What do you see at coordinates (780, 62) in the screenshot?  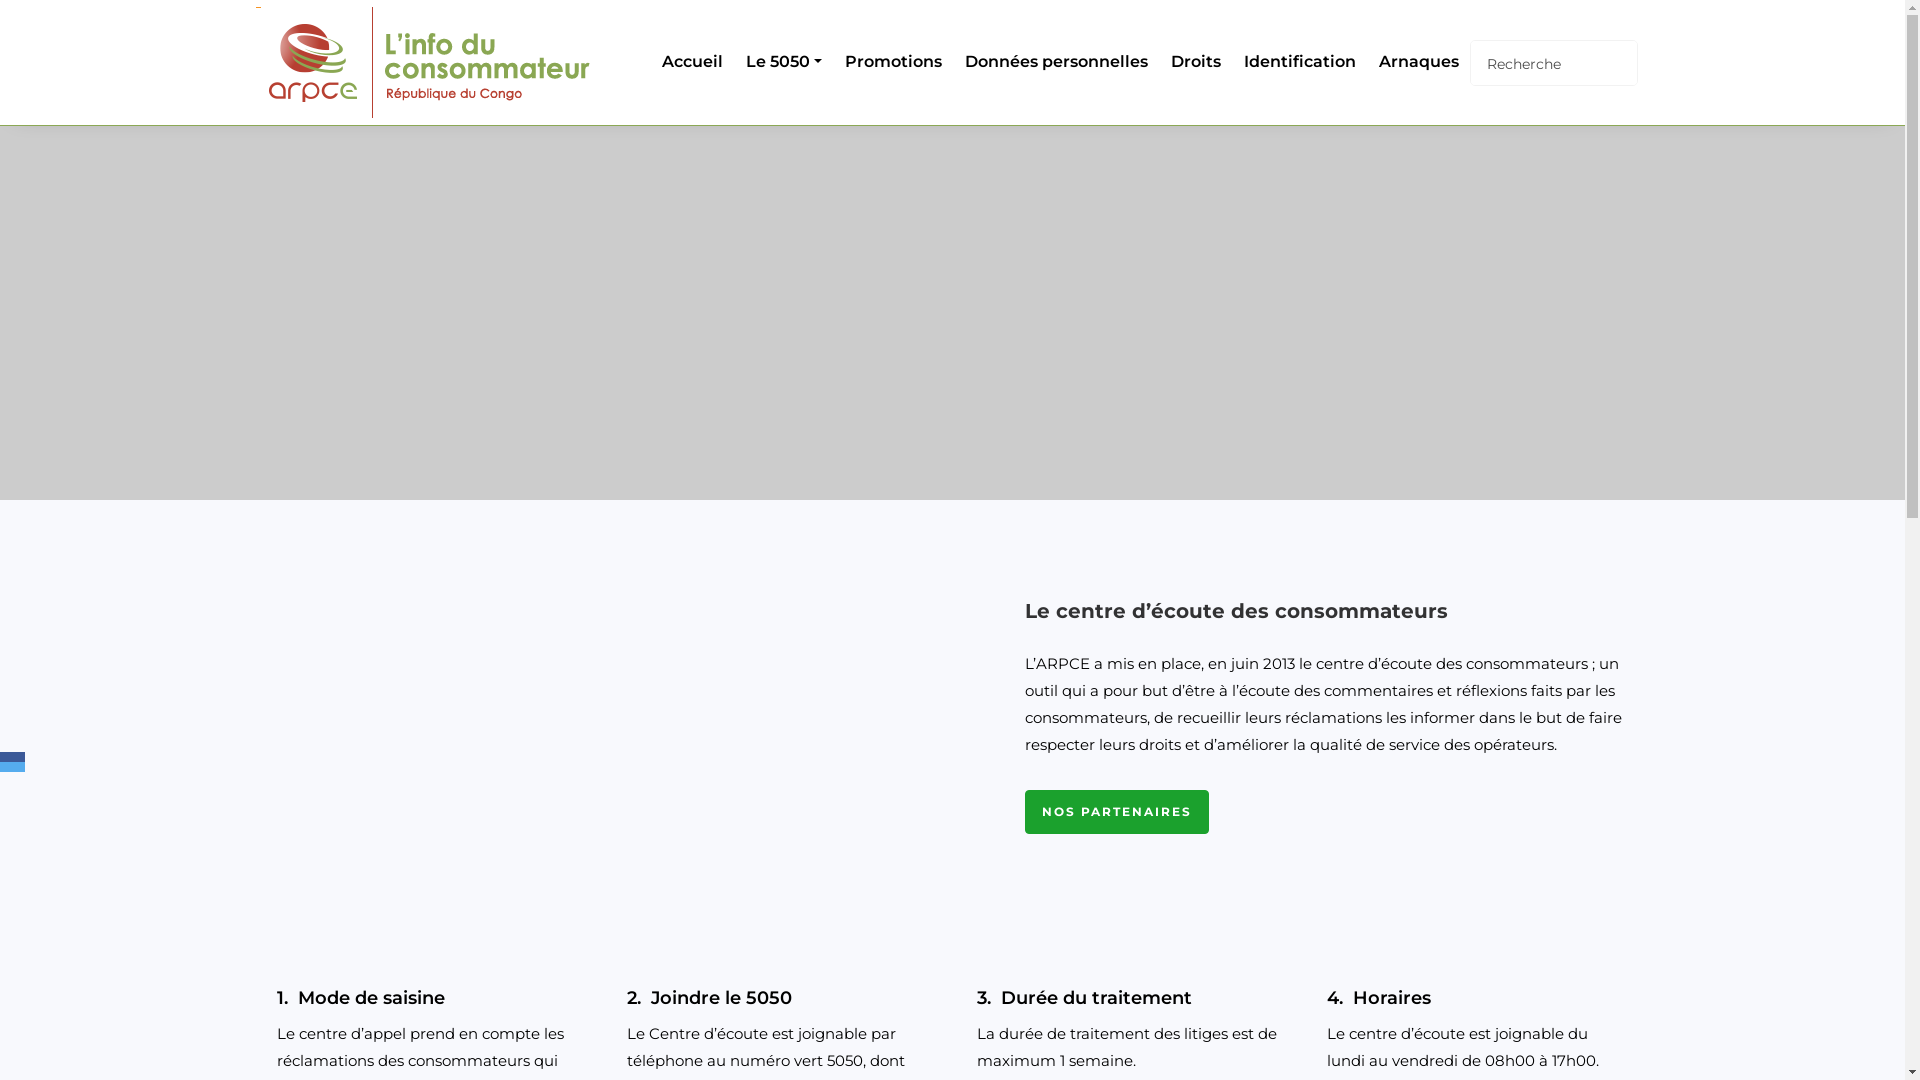 I see `Le 5050` at bounding box center [780, 62].